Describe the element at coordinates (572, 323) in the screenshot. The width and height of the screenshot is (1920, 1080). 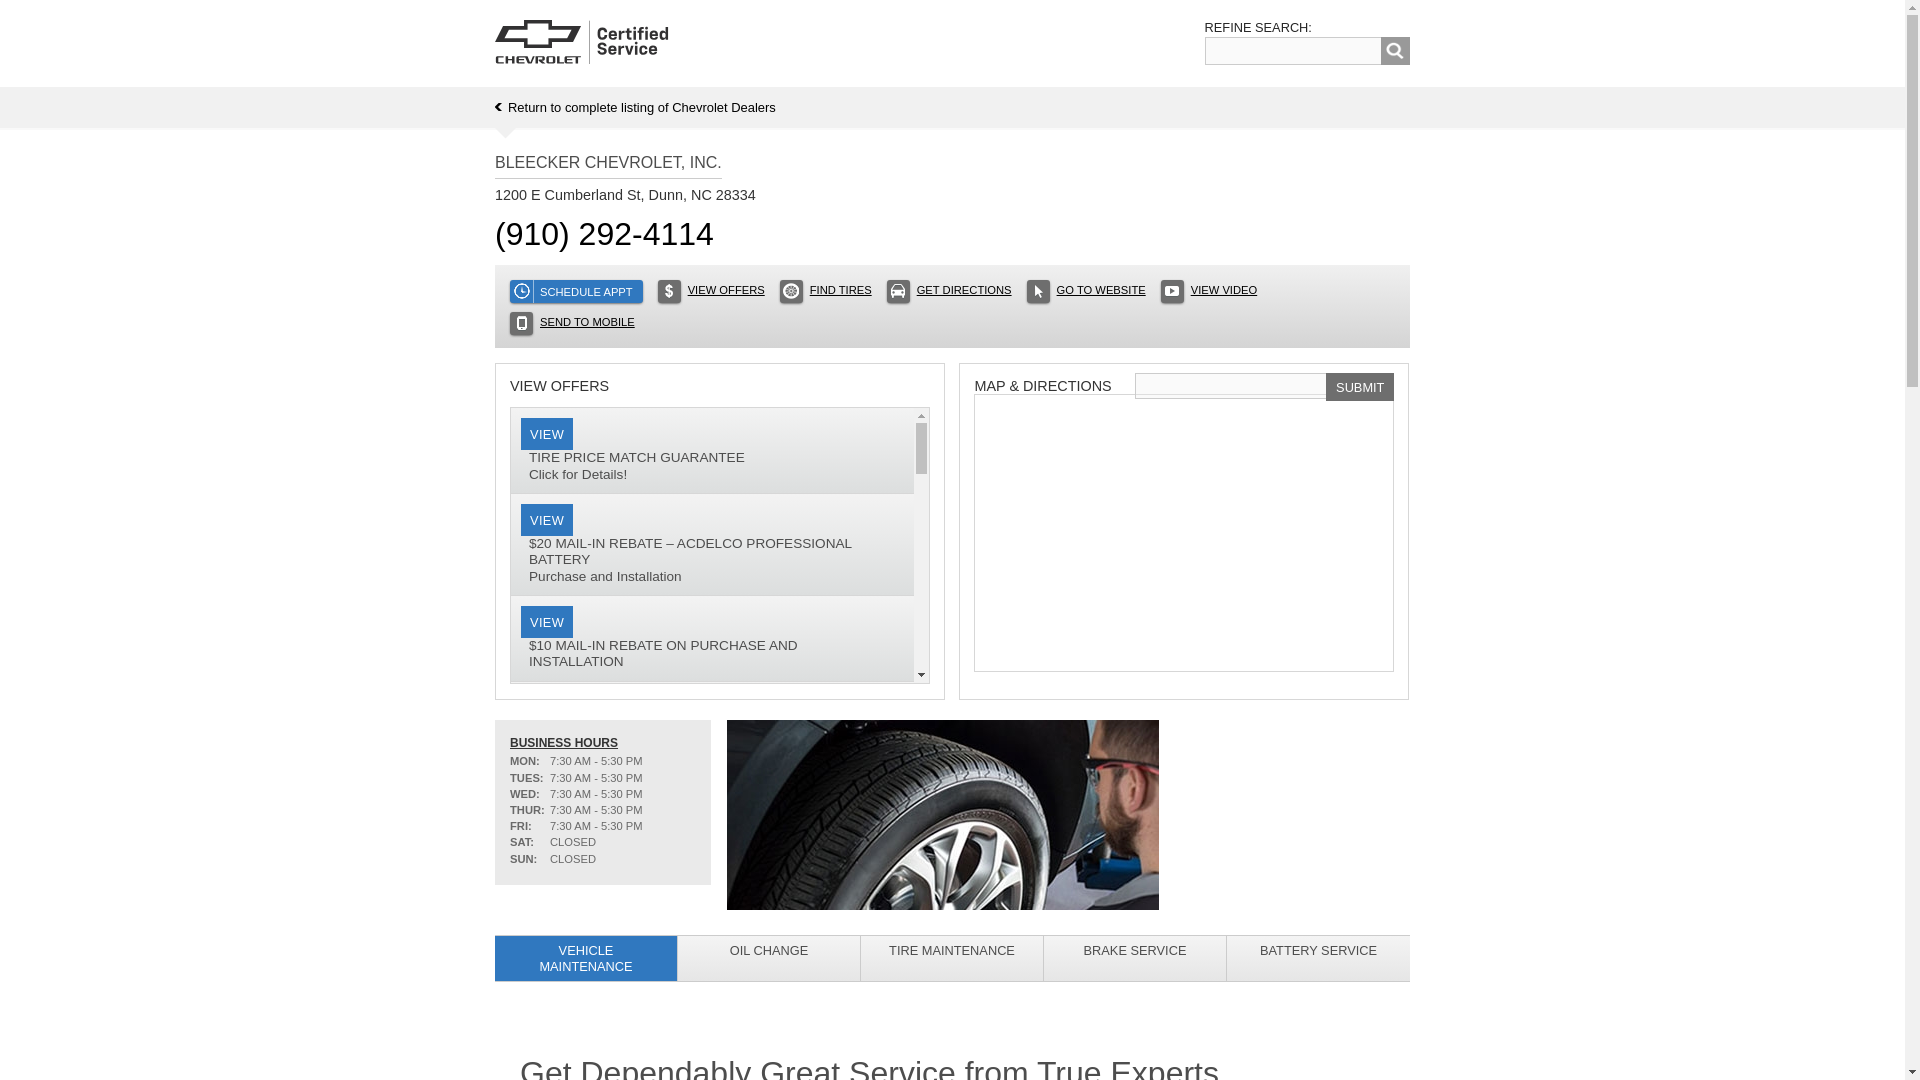
I see `SEND TO MOBILE` at that location.